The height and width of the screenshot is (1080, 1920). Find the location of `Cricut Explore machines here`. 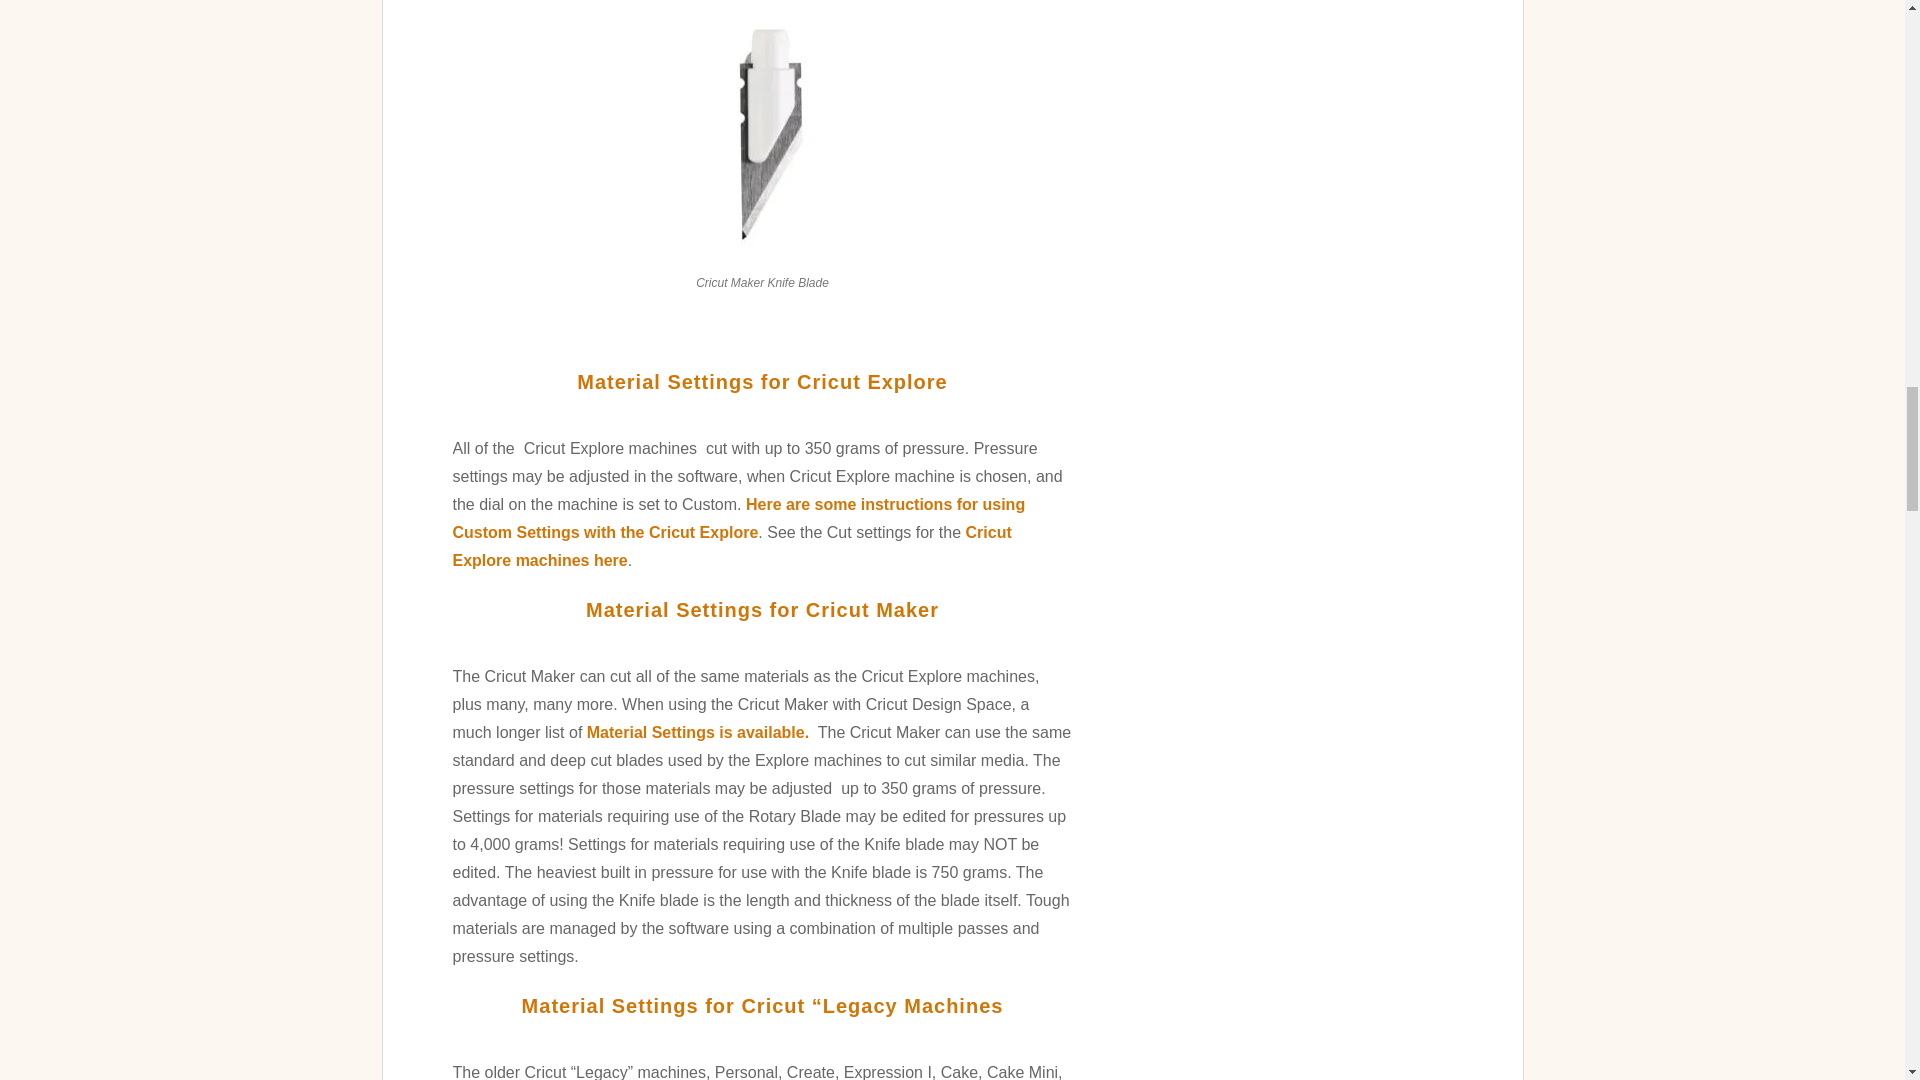

Cricut Explore machines here is located at coordinates (731, 546).